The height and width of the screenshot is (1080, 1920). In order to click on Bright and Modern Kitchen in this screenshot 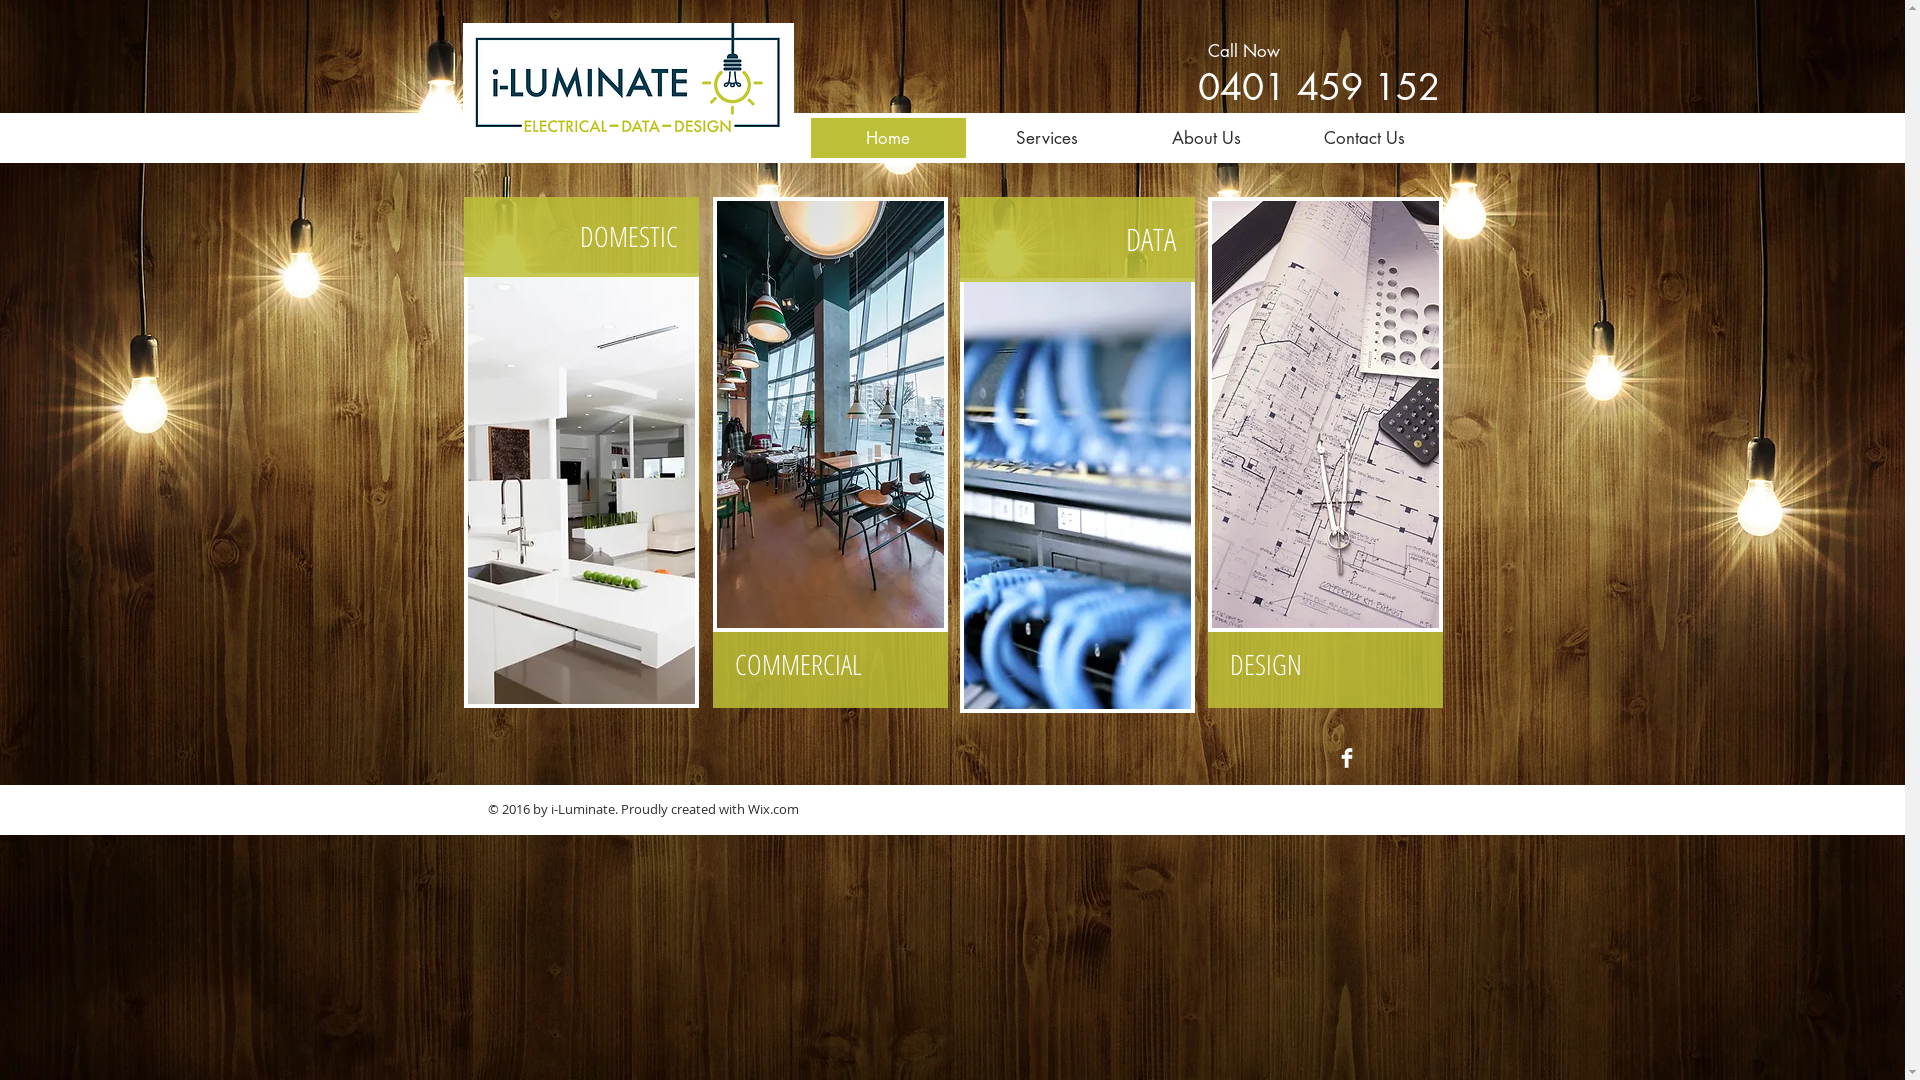, I will do `click(582, 490)`.